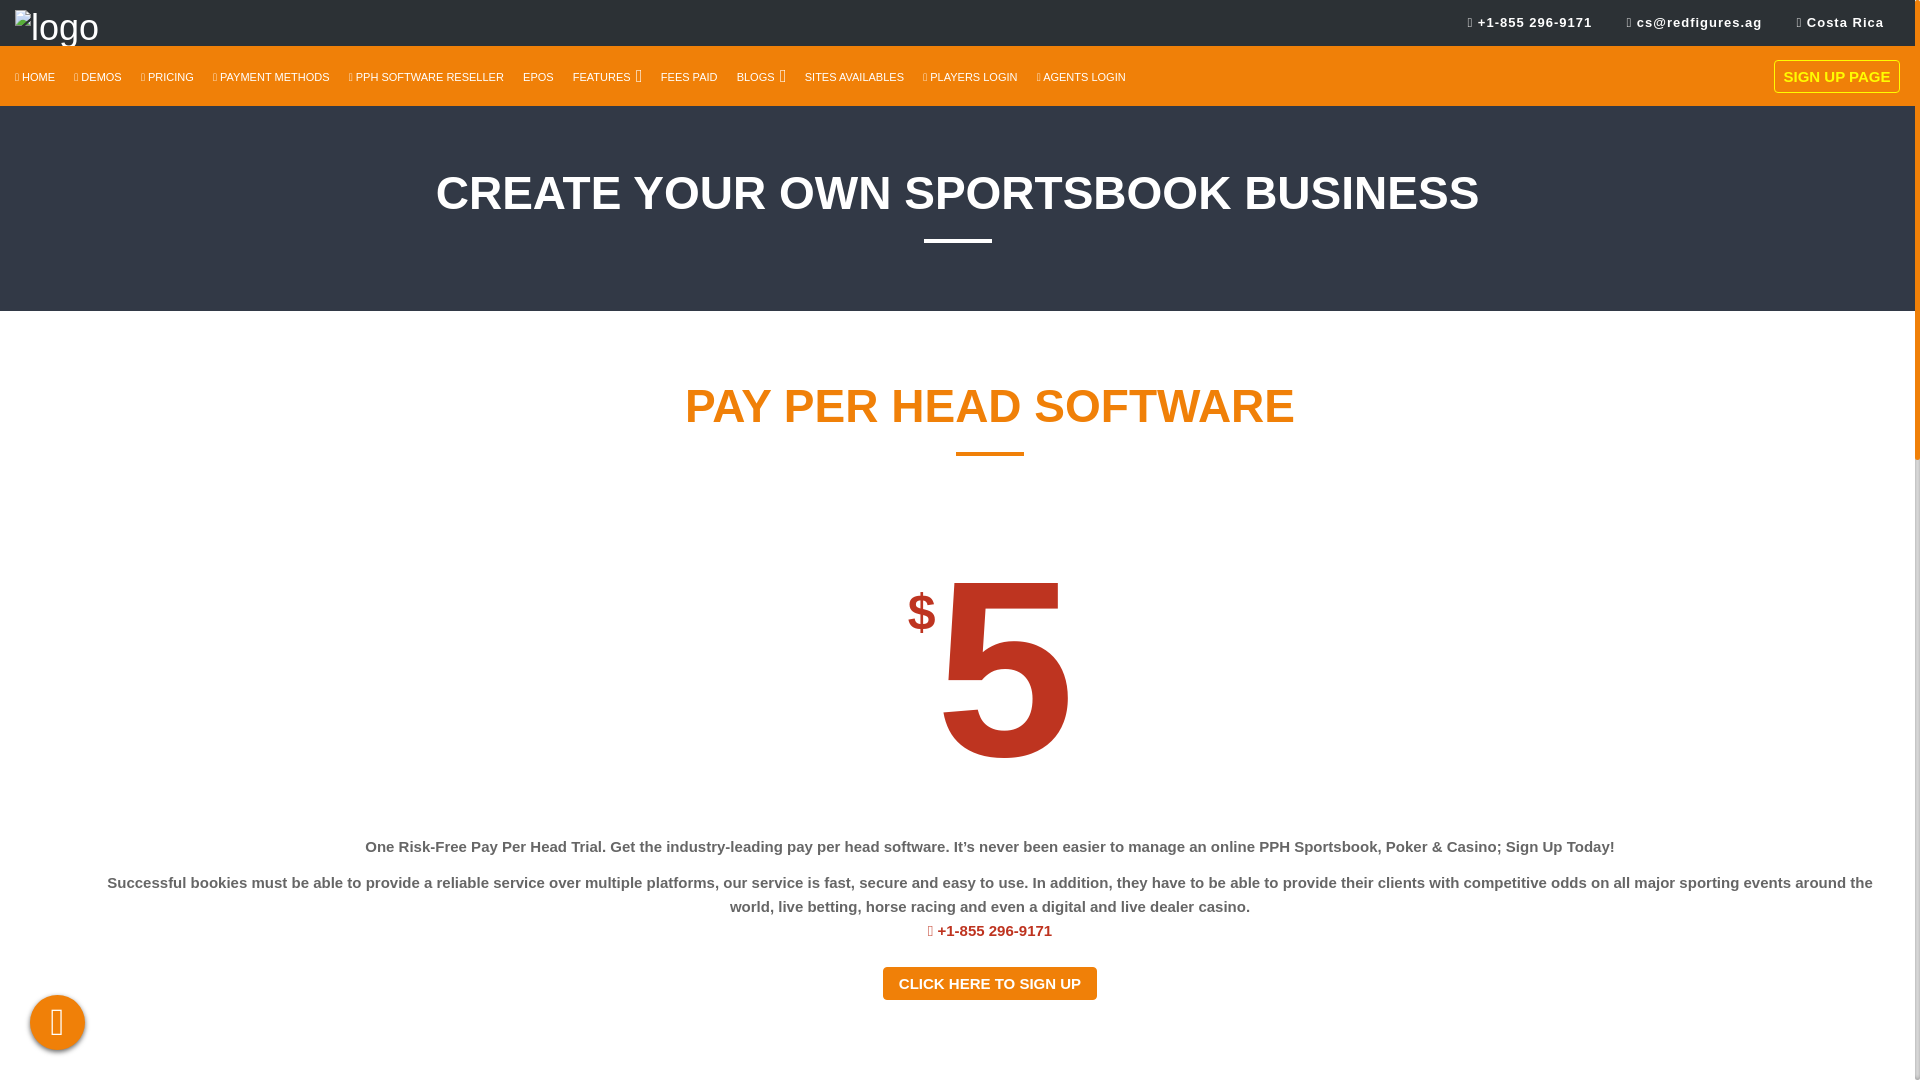 The width and height of the screenshot is (1920, 1080). I want to click on PRICING, so click(166, 77).